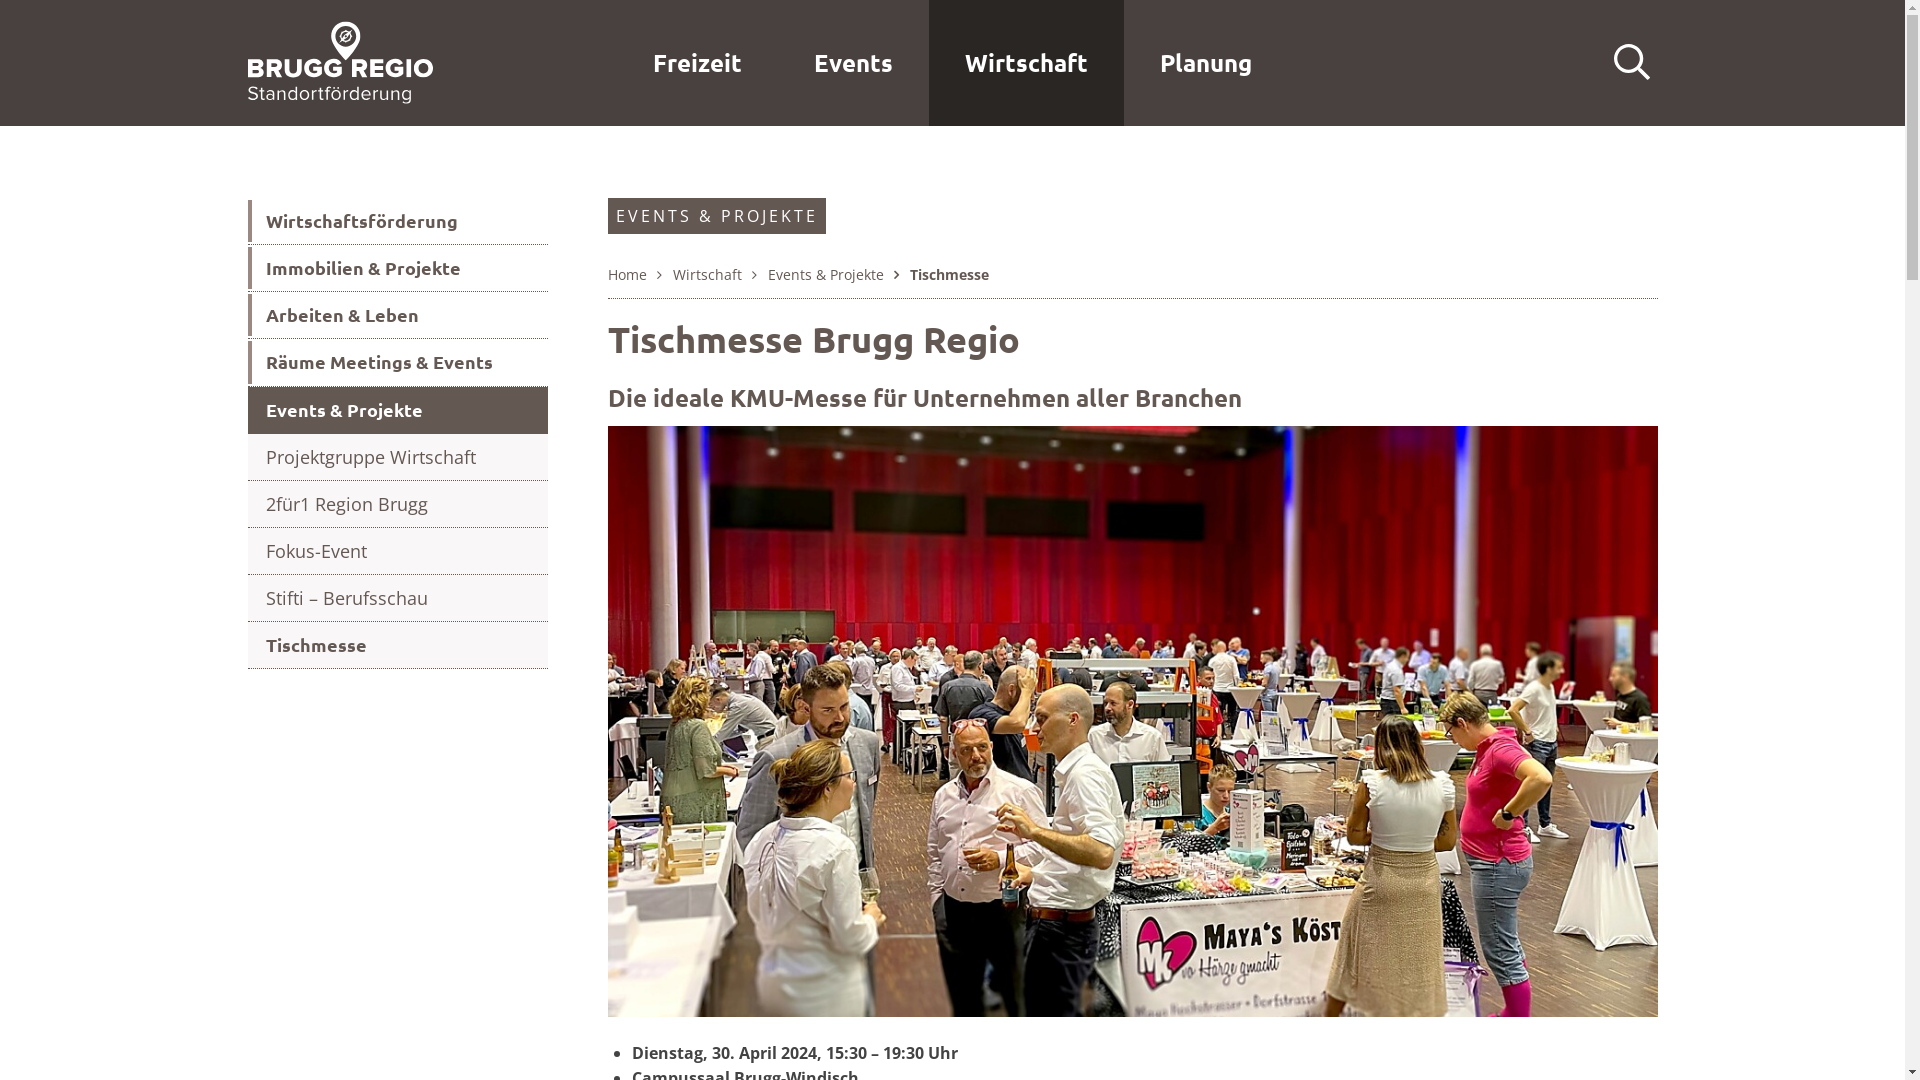  Describe the element at coordinates (854, 63) in the screenshot. I see `Events` at that location.